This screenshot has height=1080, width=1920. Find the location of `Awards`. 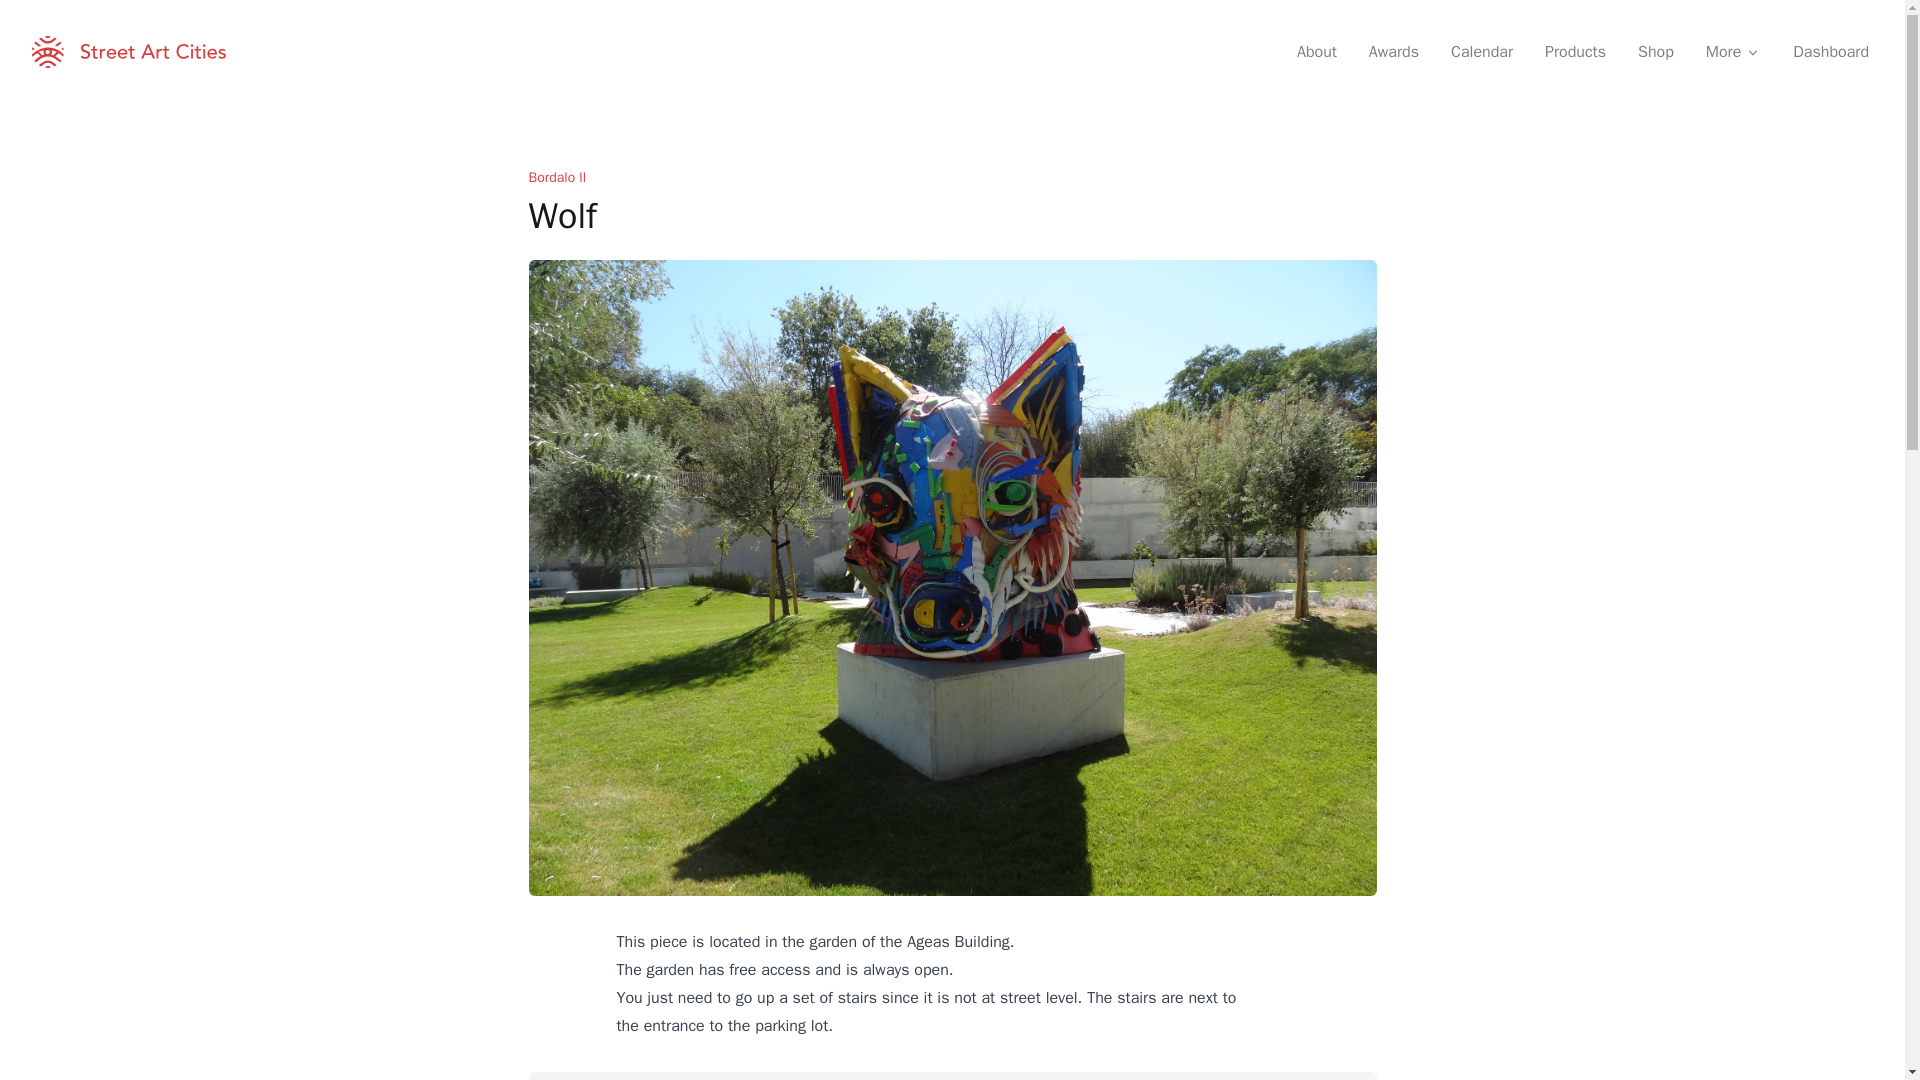

Awards is located at coordinates (1394, 52).